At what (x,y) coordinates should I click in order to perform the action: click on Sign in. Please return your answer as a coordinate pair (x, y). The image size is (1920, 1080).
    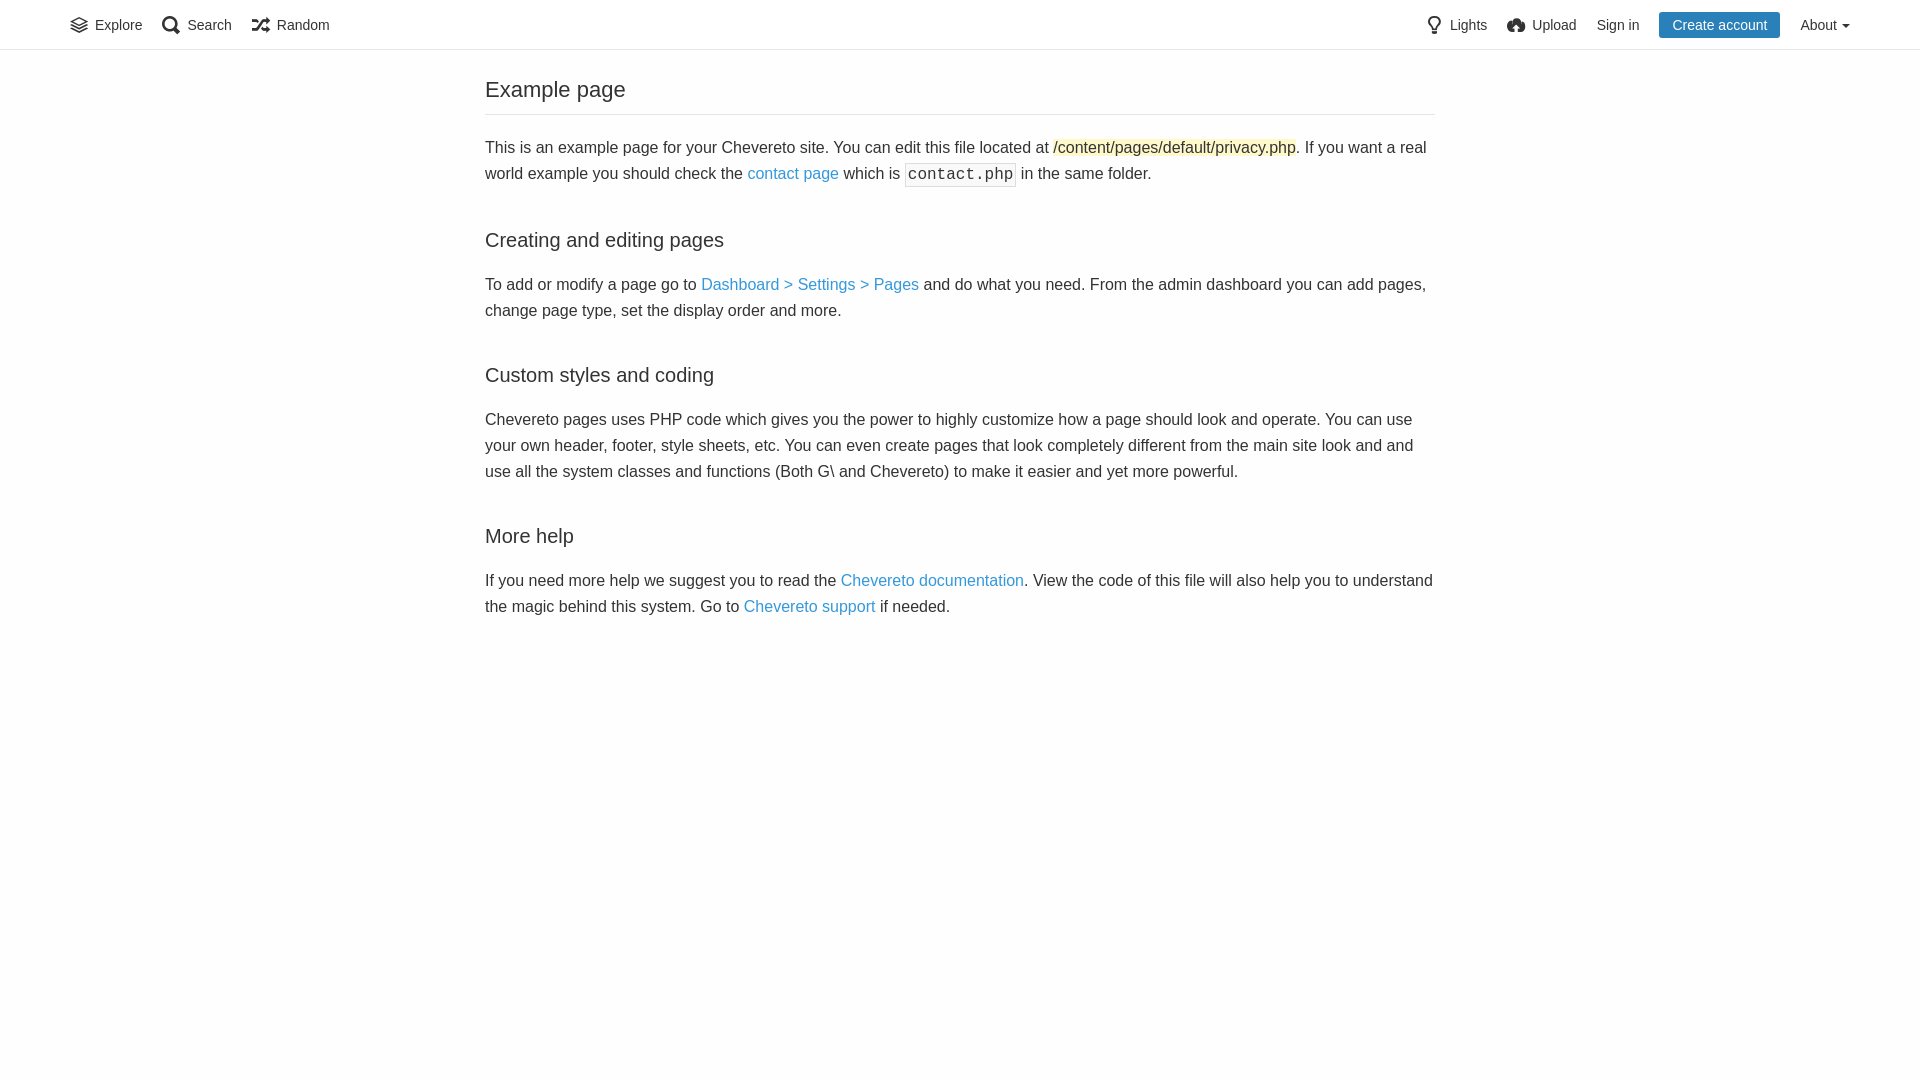
    Looking at the image, I should click on (1618, 25).